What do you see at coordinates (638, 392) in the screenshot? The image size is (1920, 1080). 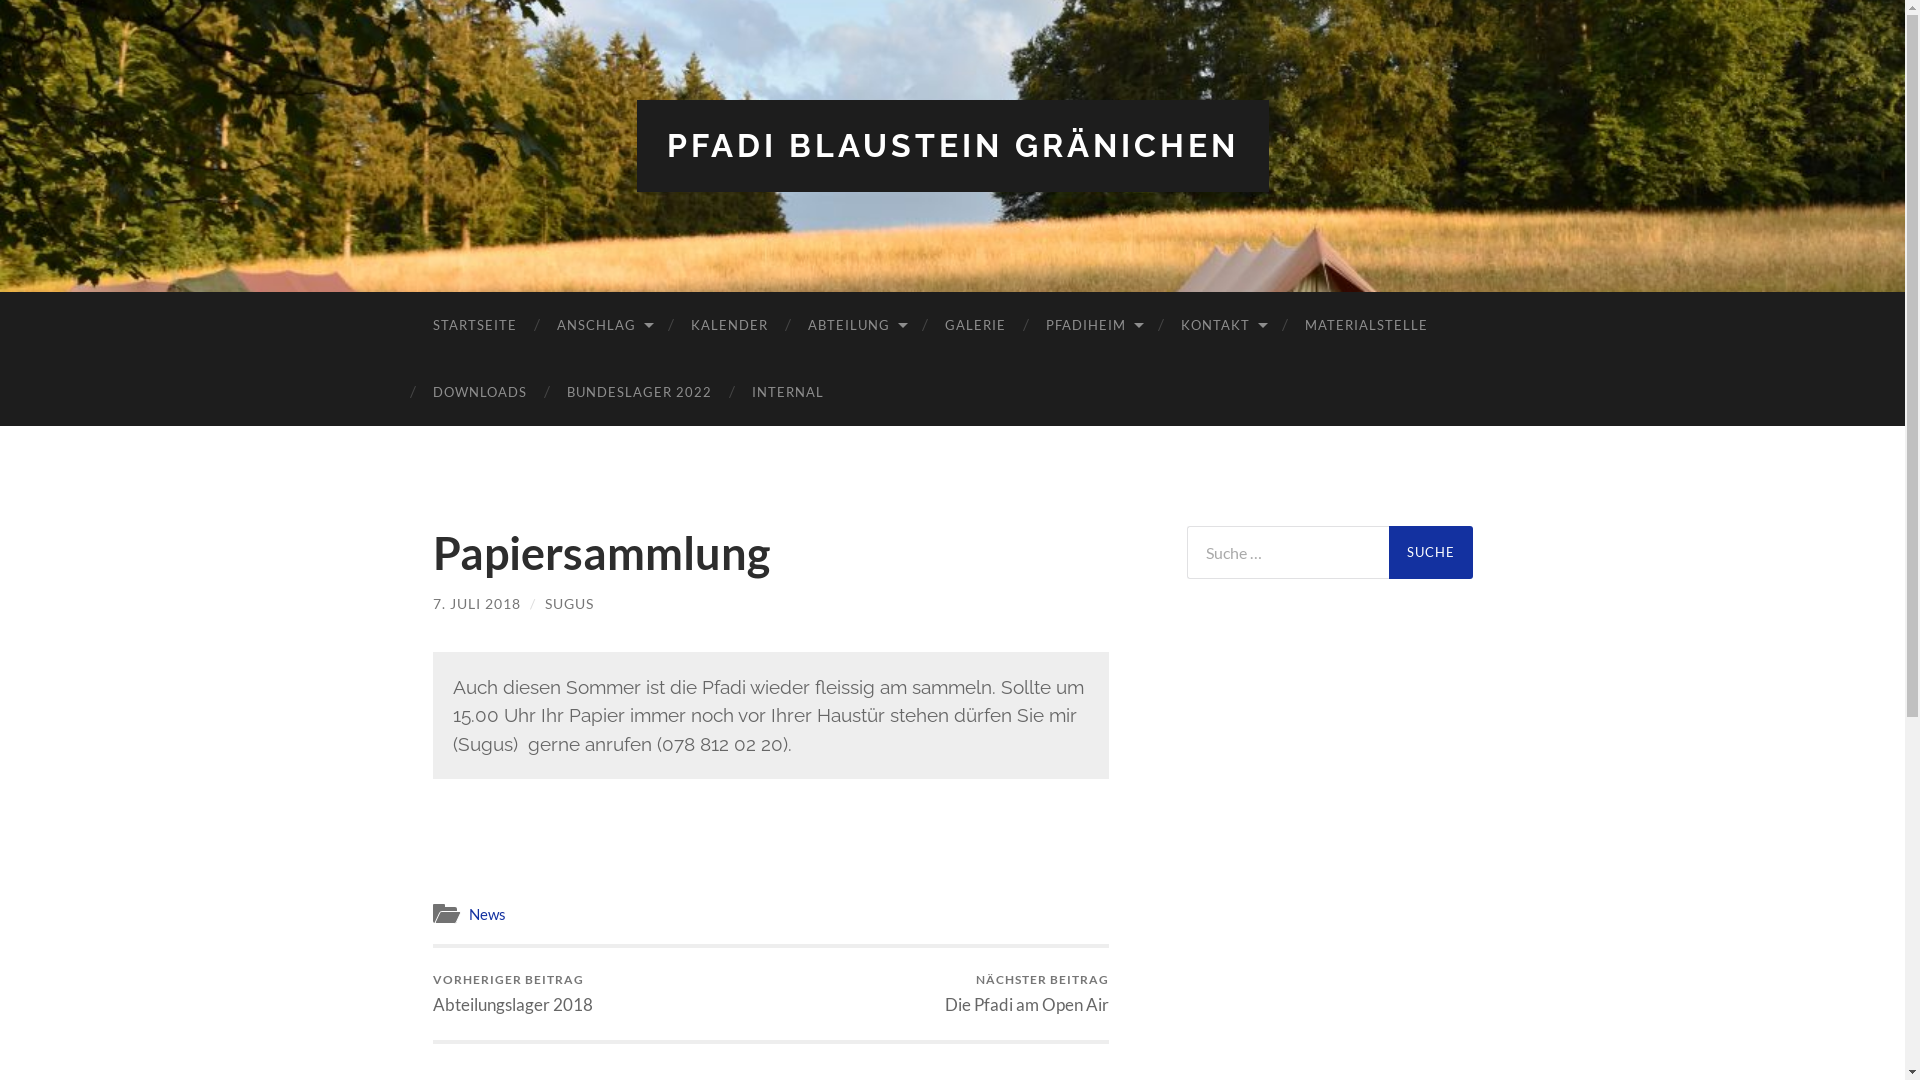 I see `BUNDESLAGER 2022` at bounding box center [638, 392].